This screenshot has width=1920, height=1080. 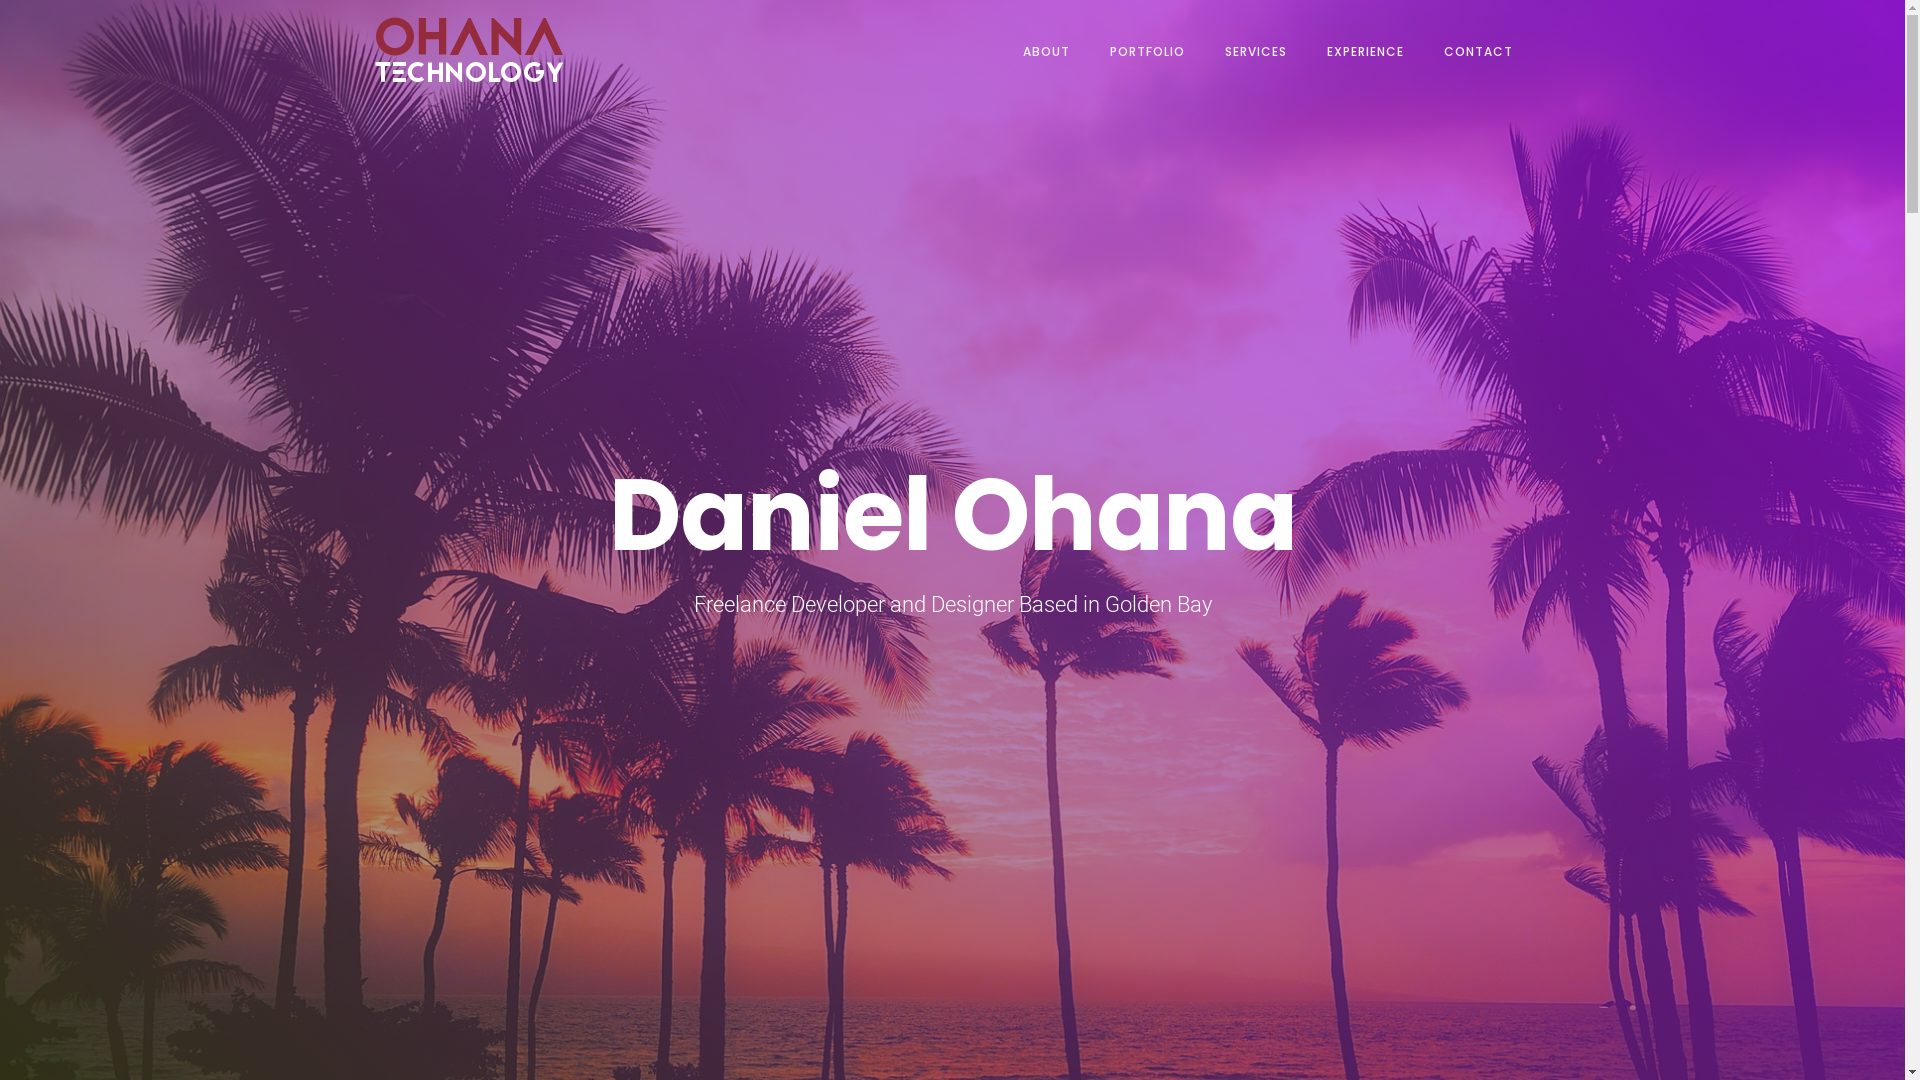 I want to click on CONTACT, so click(x=1478, y=52).